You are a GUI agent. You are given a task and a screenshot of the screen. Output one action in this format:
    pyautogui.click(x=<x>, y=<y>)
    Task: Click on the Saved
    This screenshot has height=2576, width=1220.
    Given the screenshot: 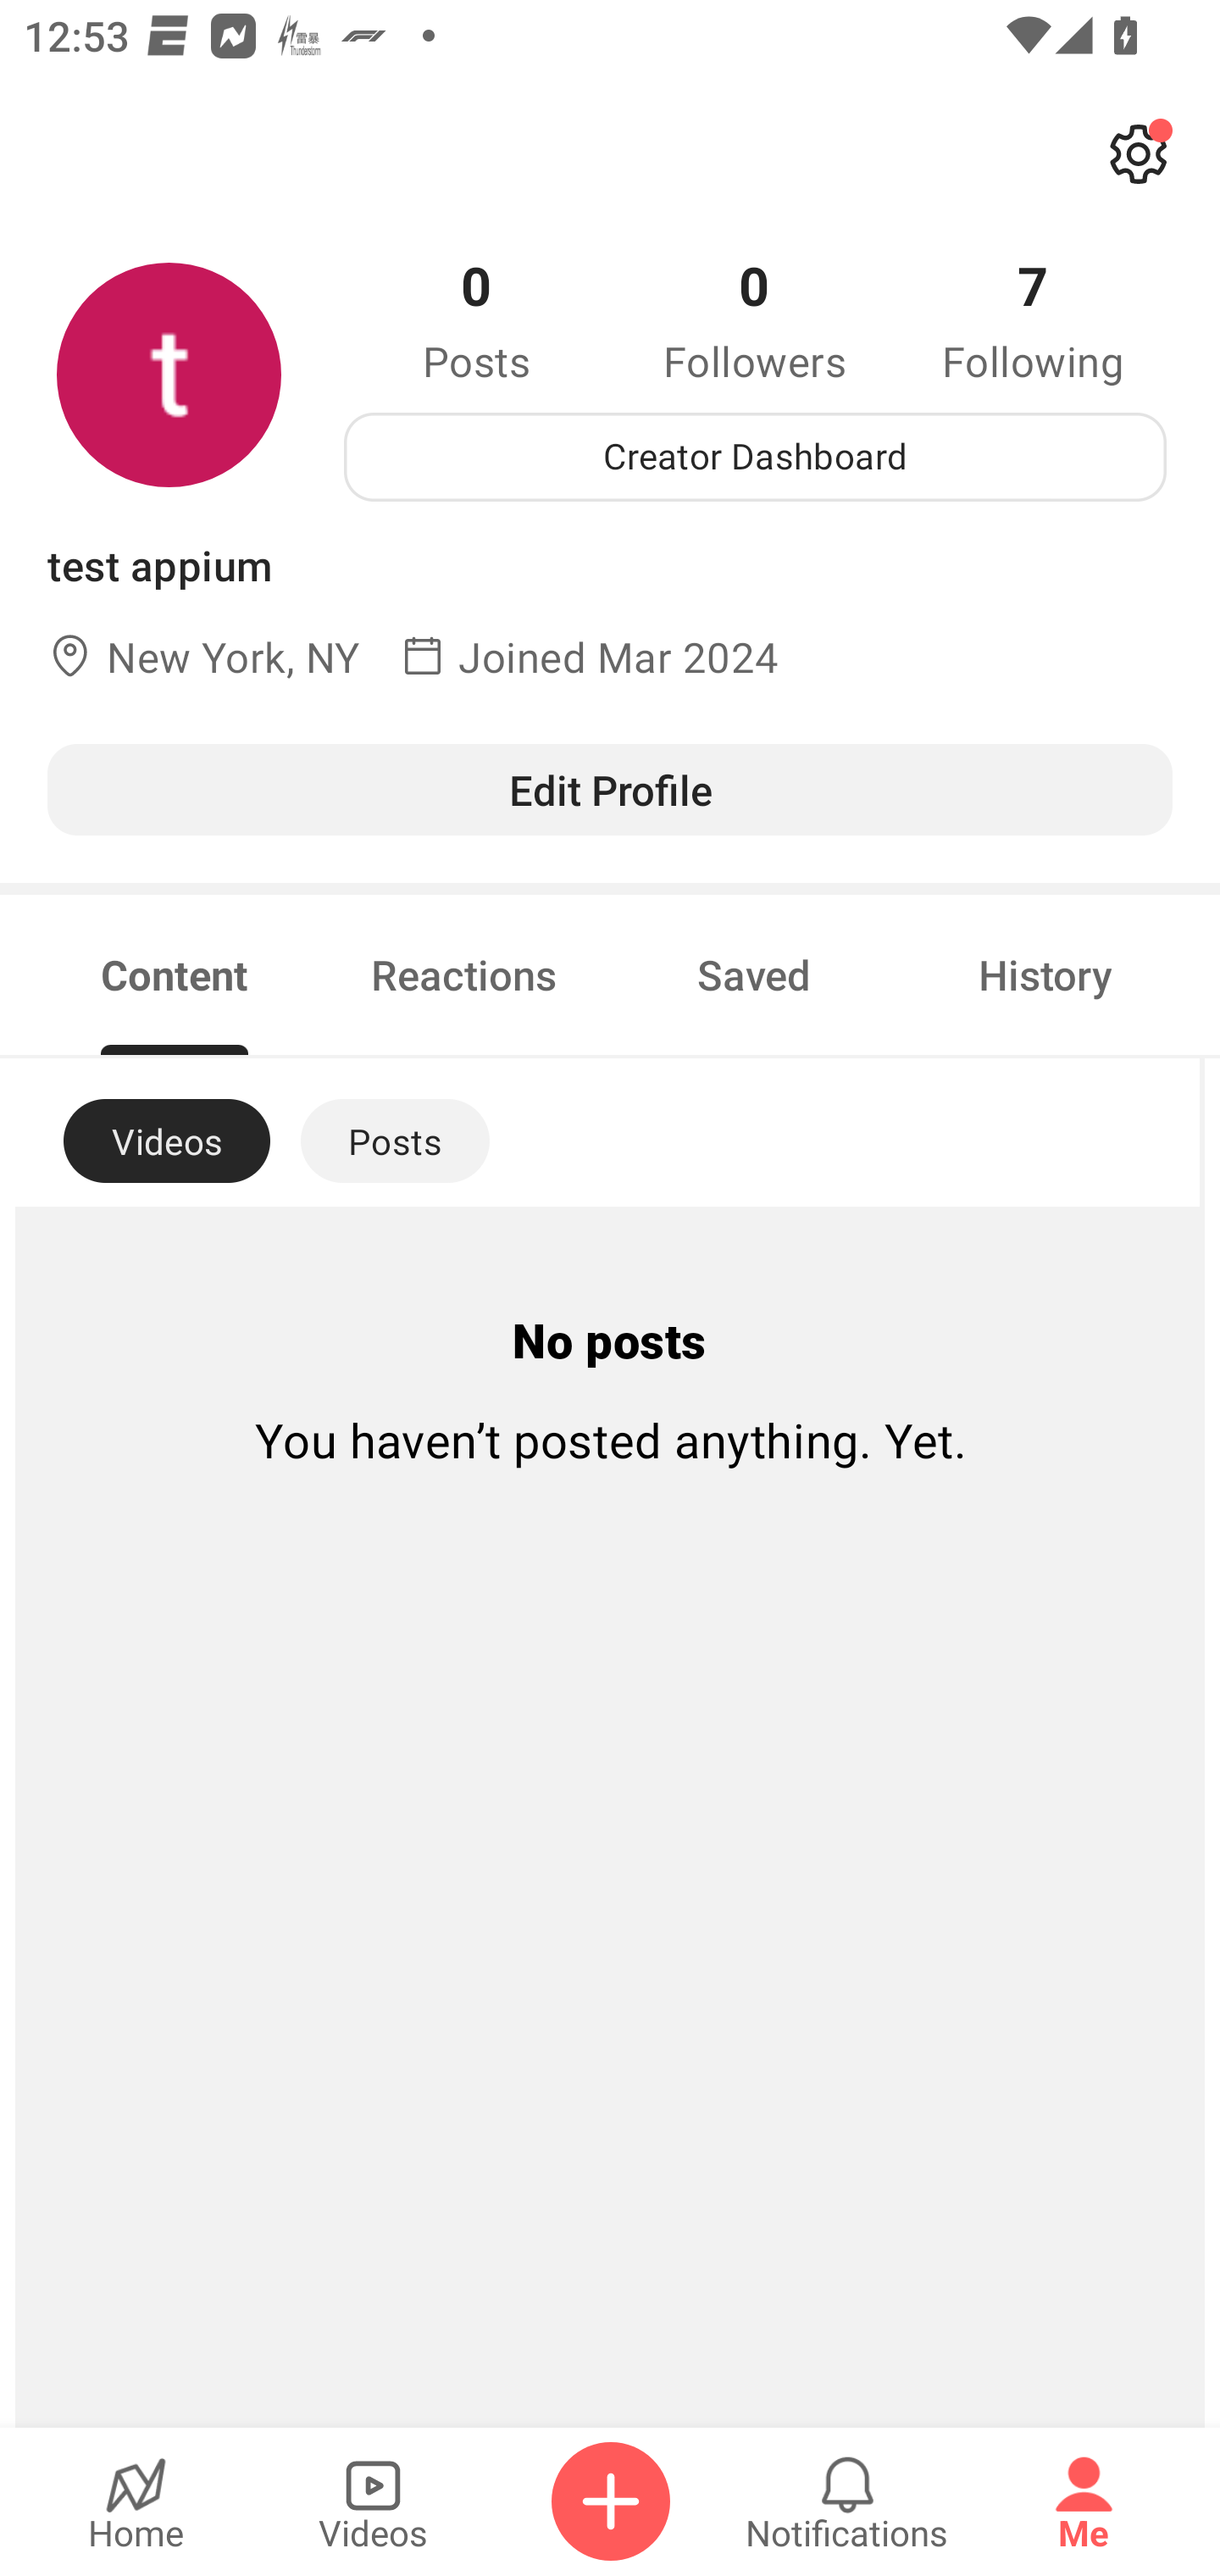 What is the action you would take?
    pyautogui.click(x=754, y=974)
    